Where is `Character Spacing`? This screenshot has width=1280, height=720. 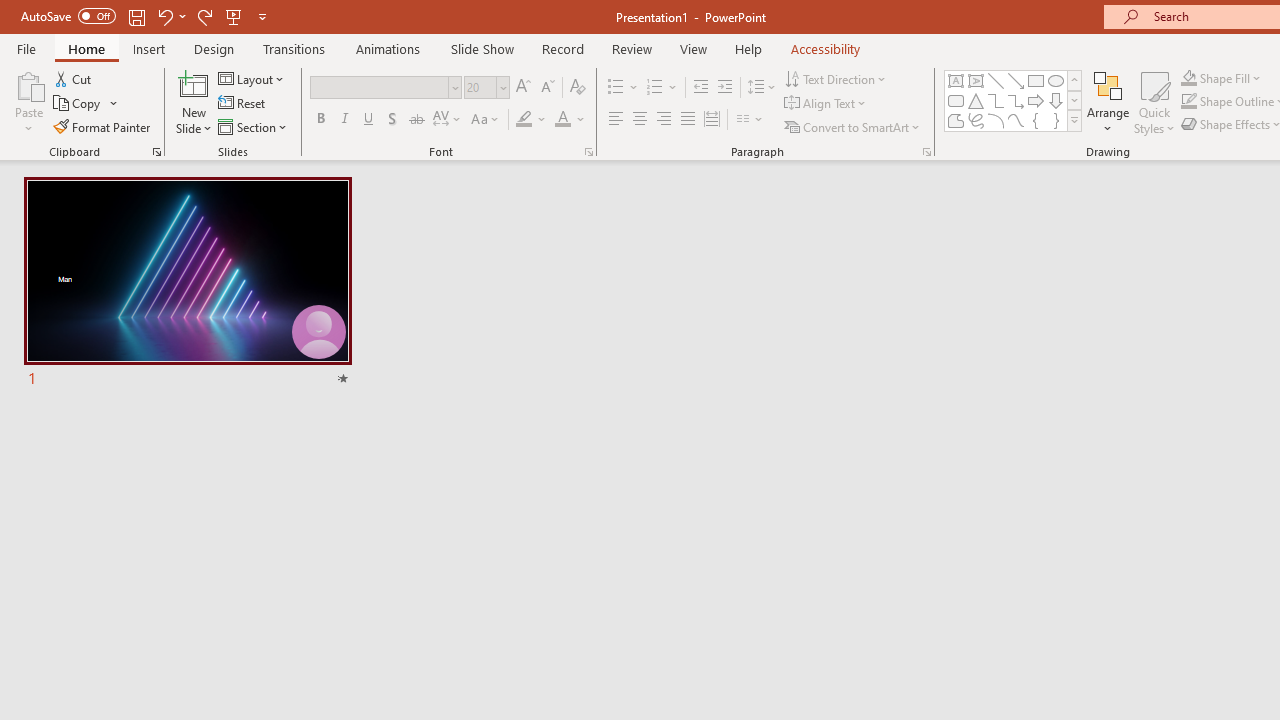
Character Spacing is located at coordinates (448, 120).